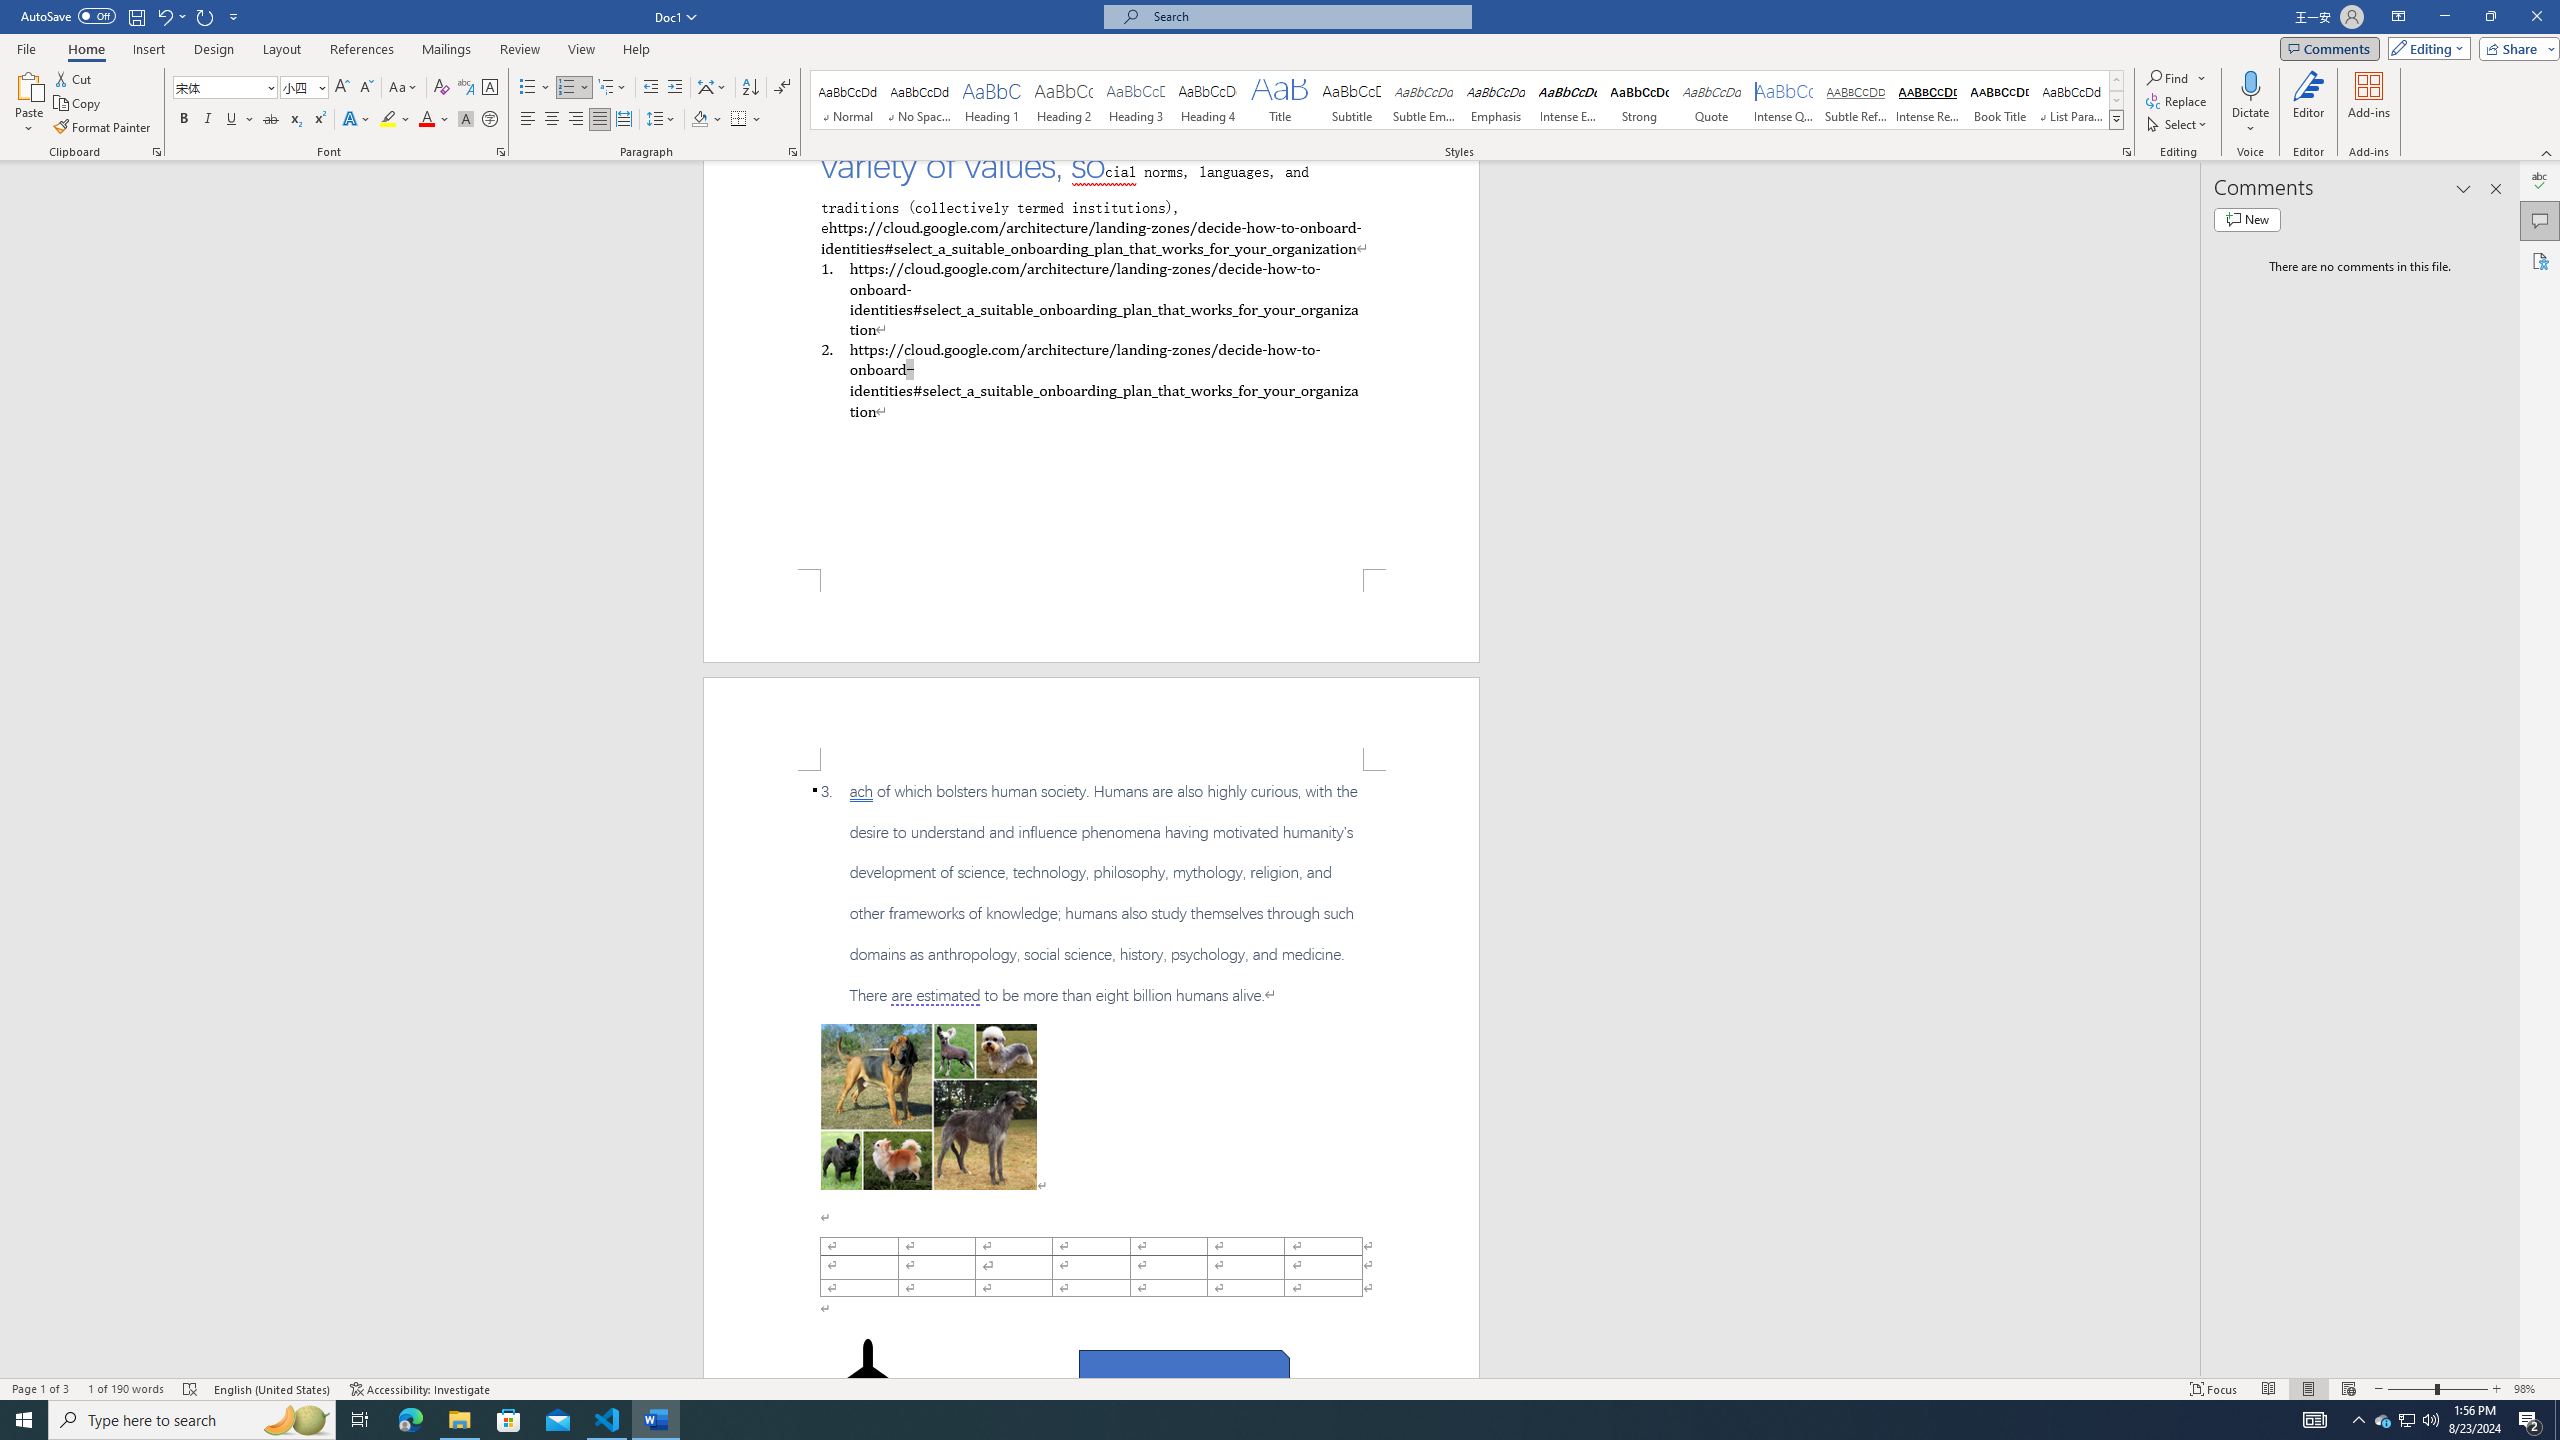  I want to click on Design, so click(214, 49).